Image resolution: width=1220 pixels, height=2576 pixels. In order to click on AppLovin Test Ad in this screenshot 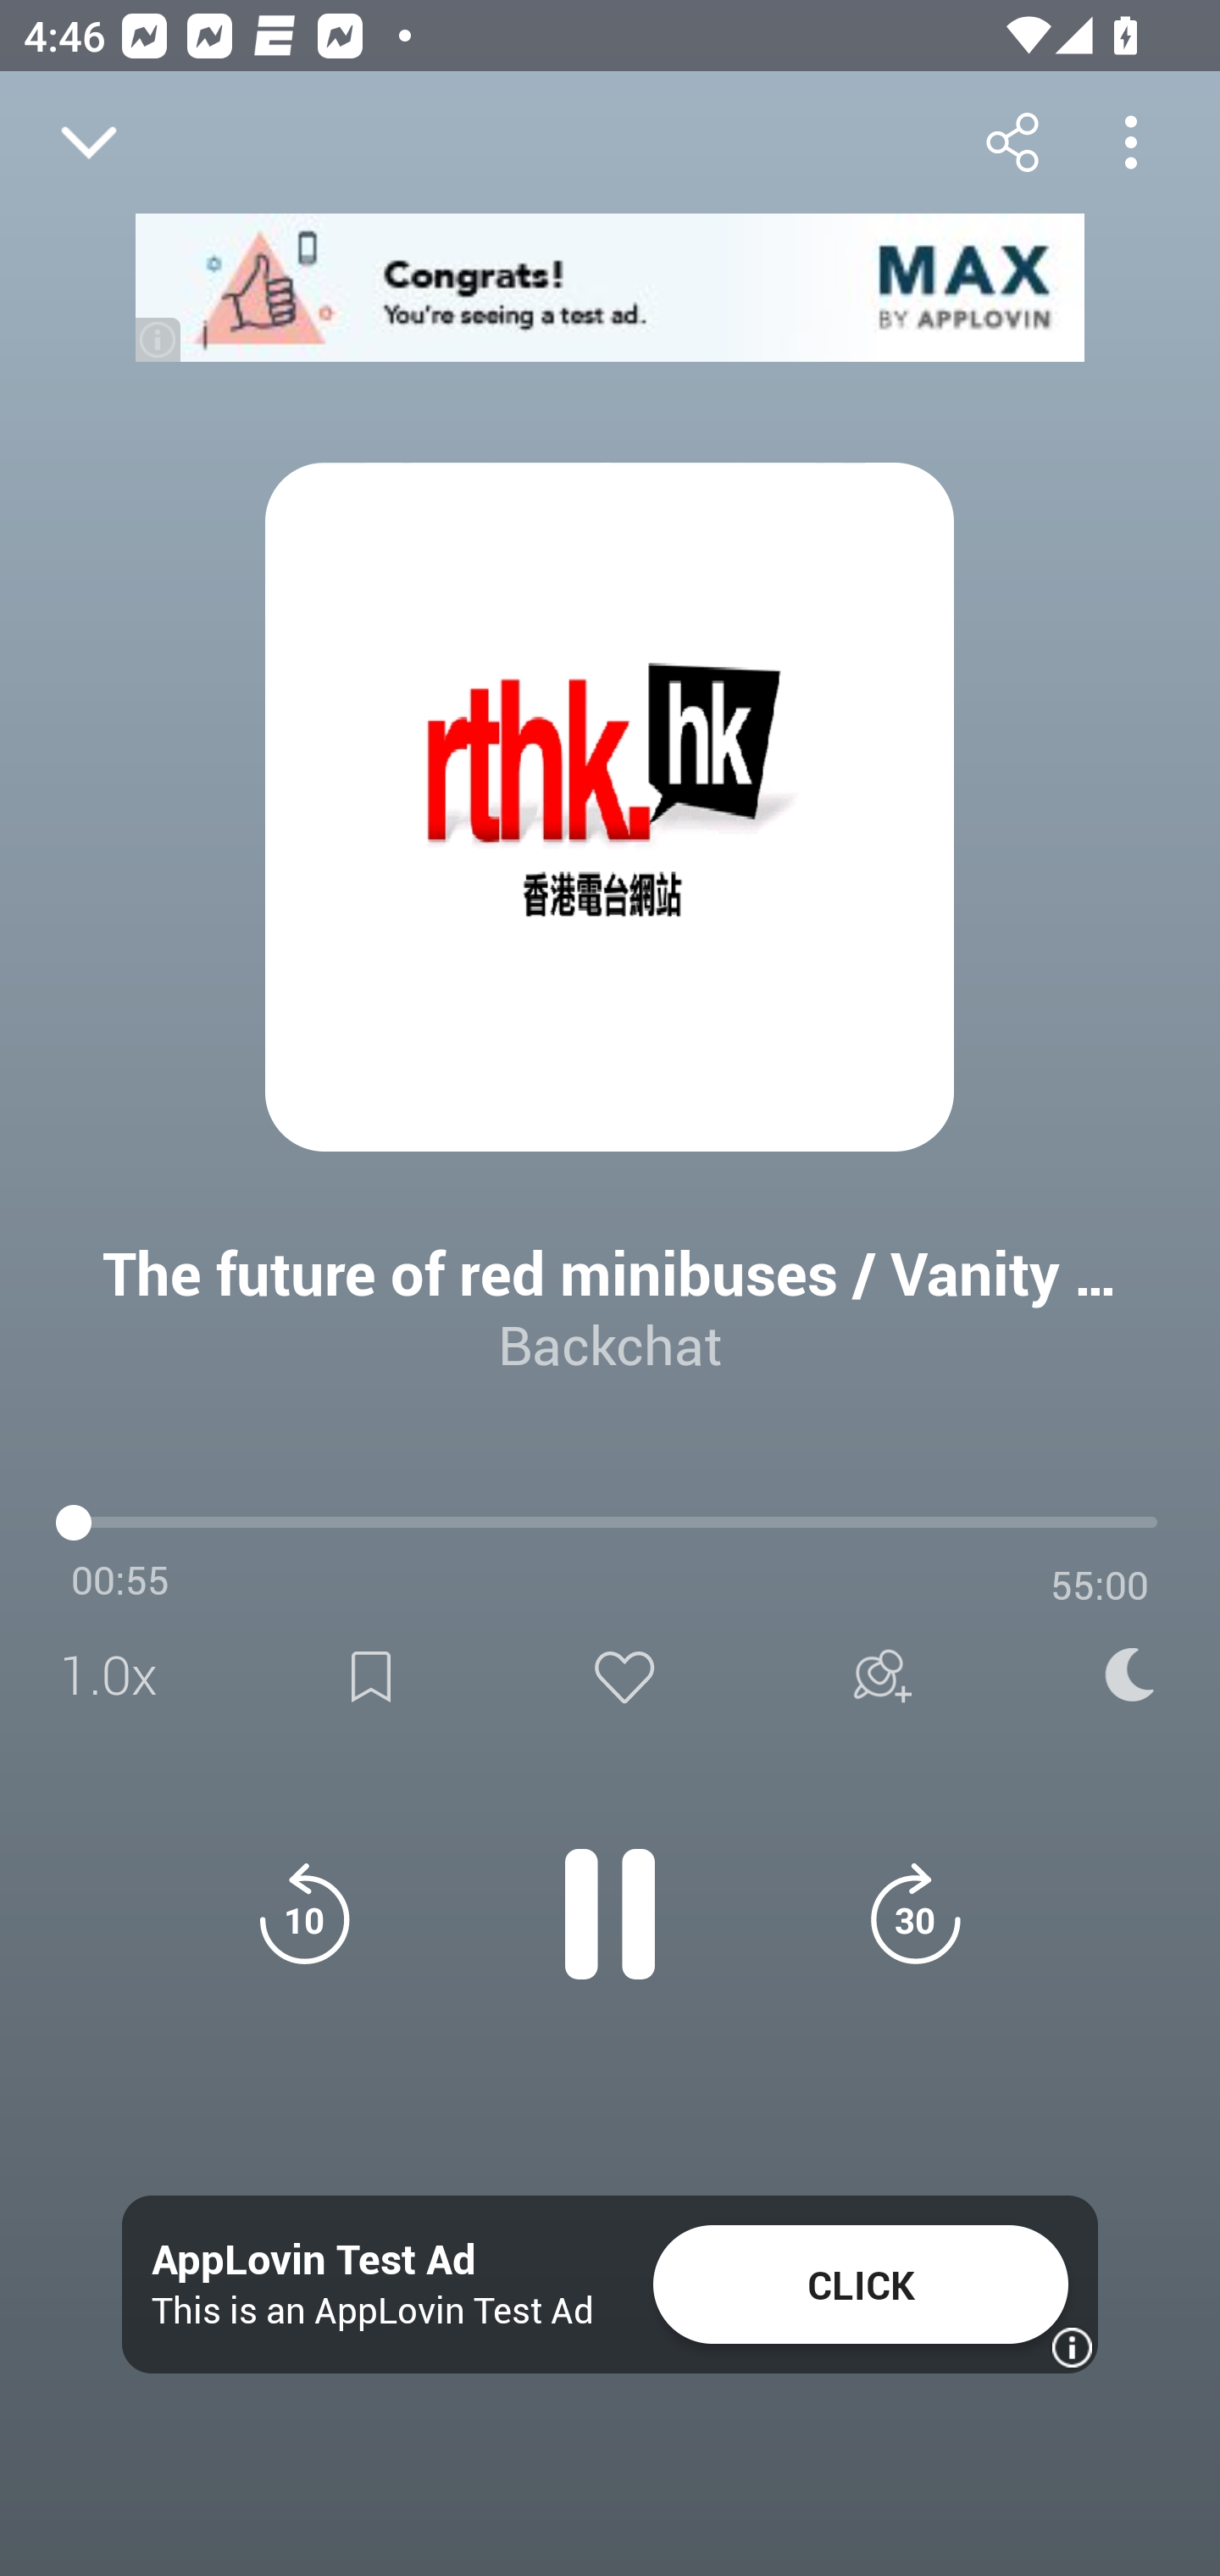, I will do `click(313, 2260)`.